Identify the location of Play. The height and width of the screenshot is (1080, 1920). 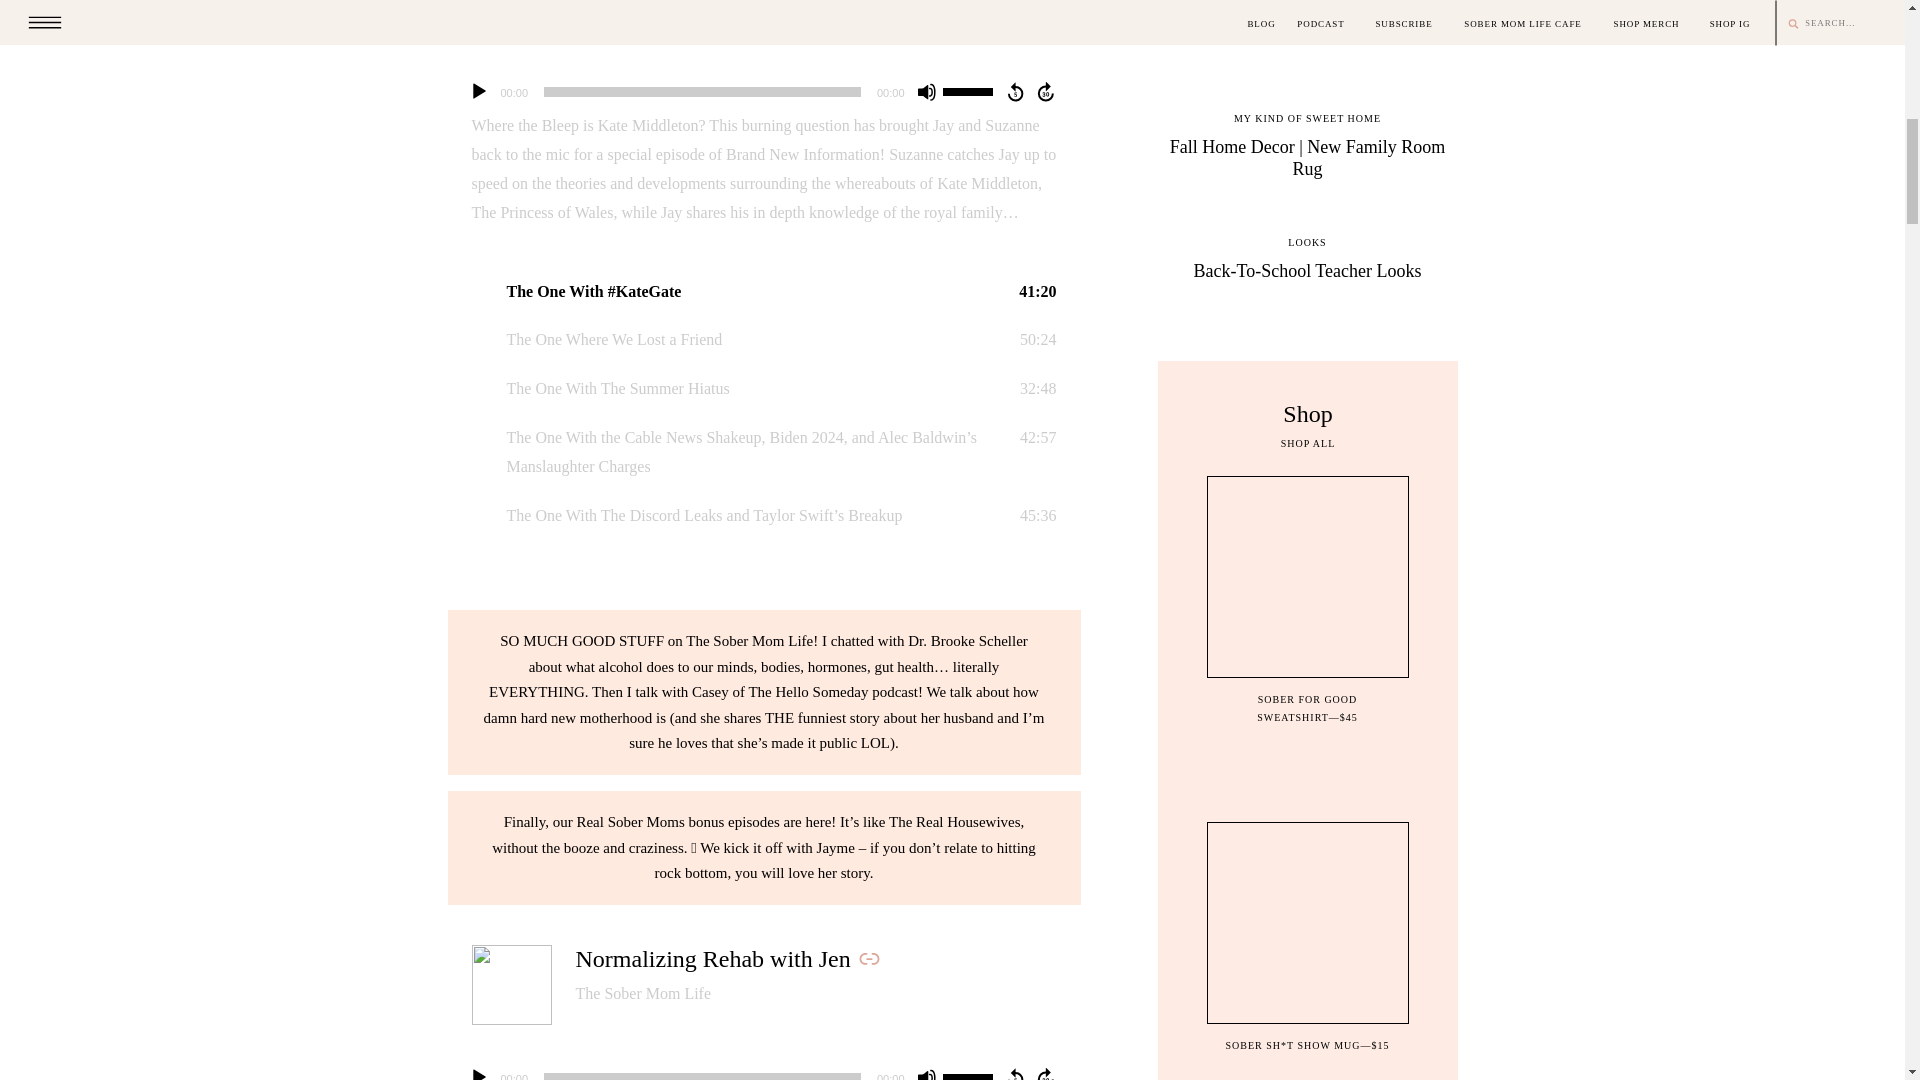
(478, 1074).